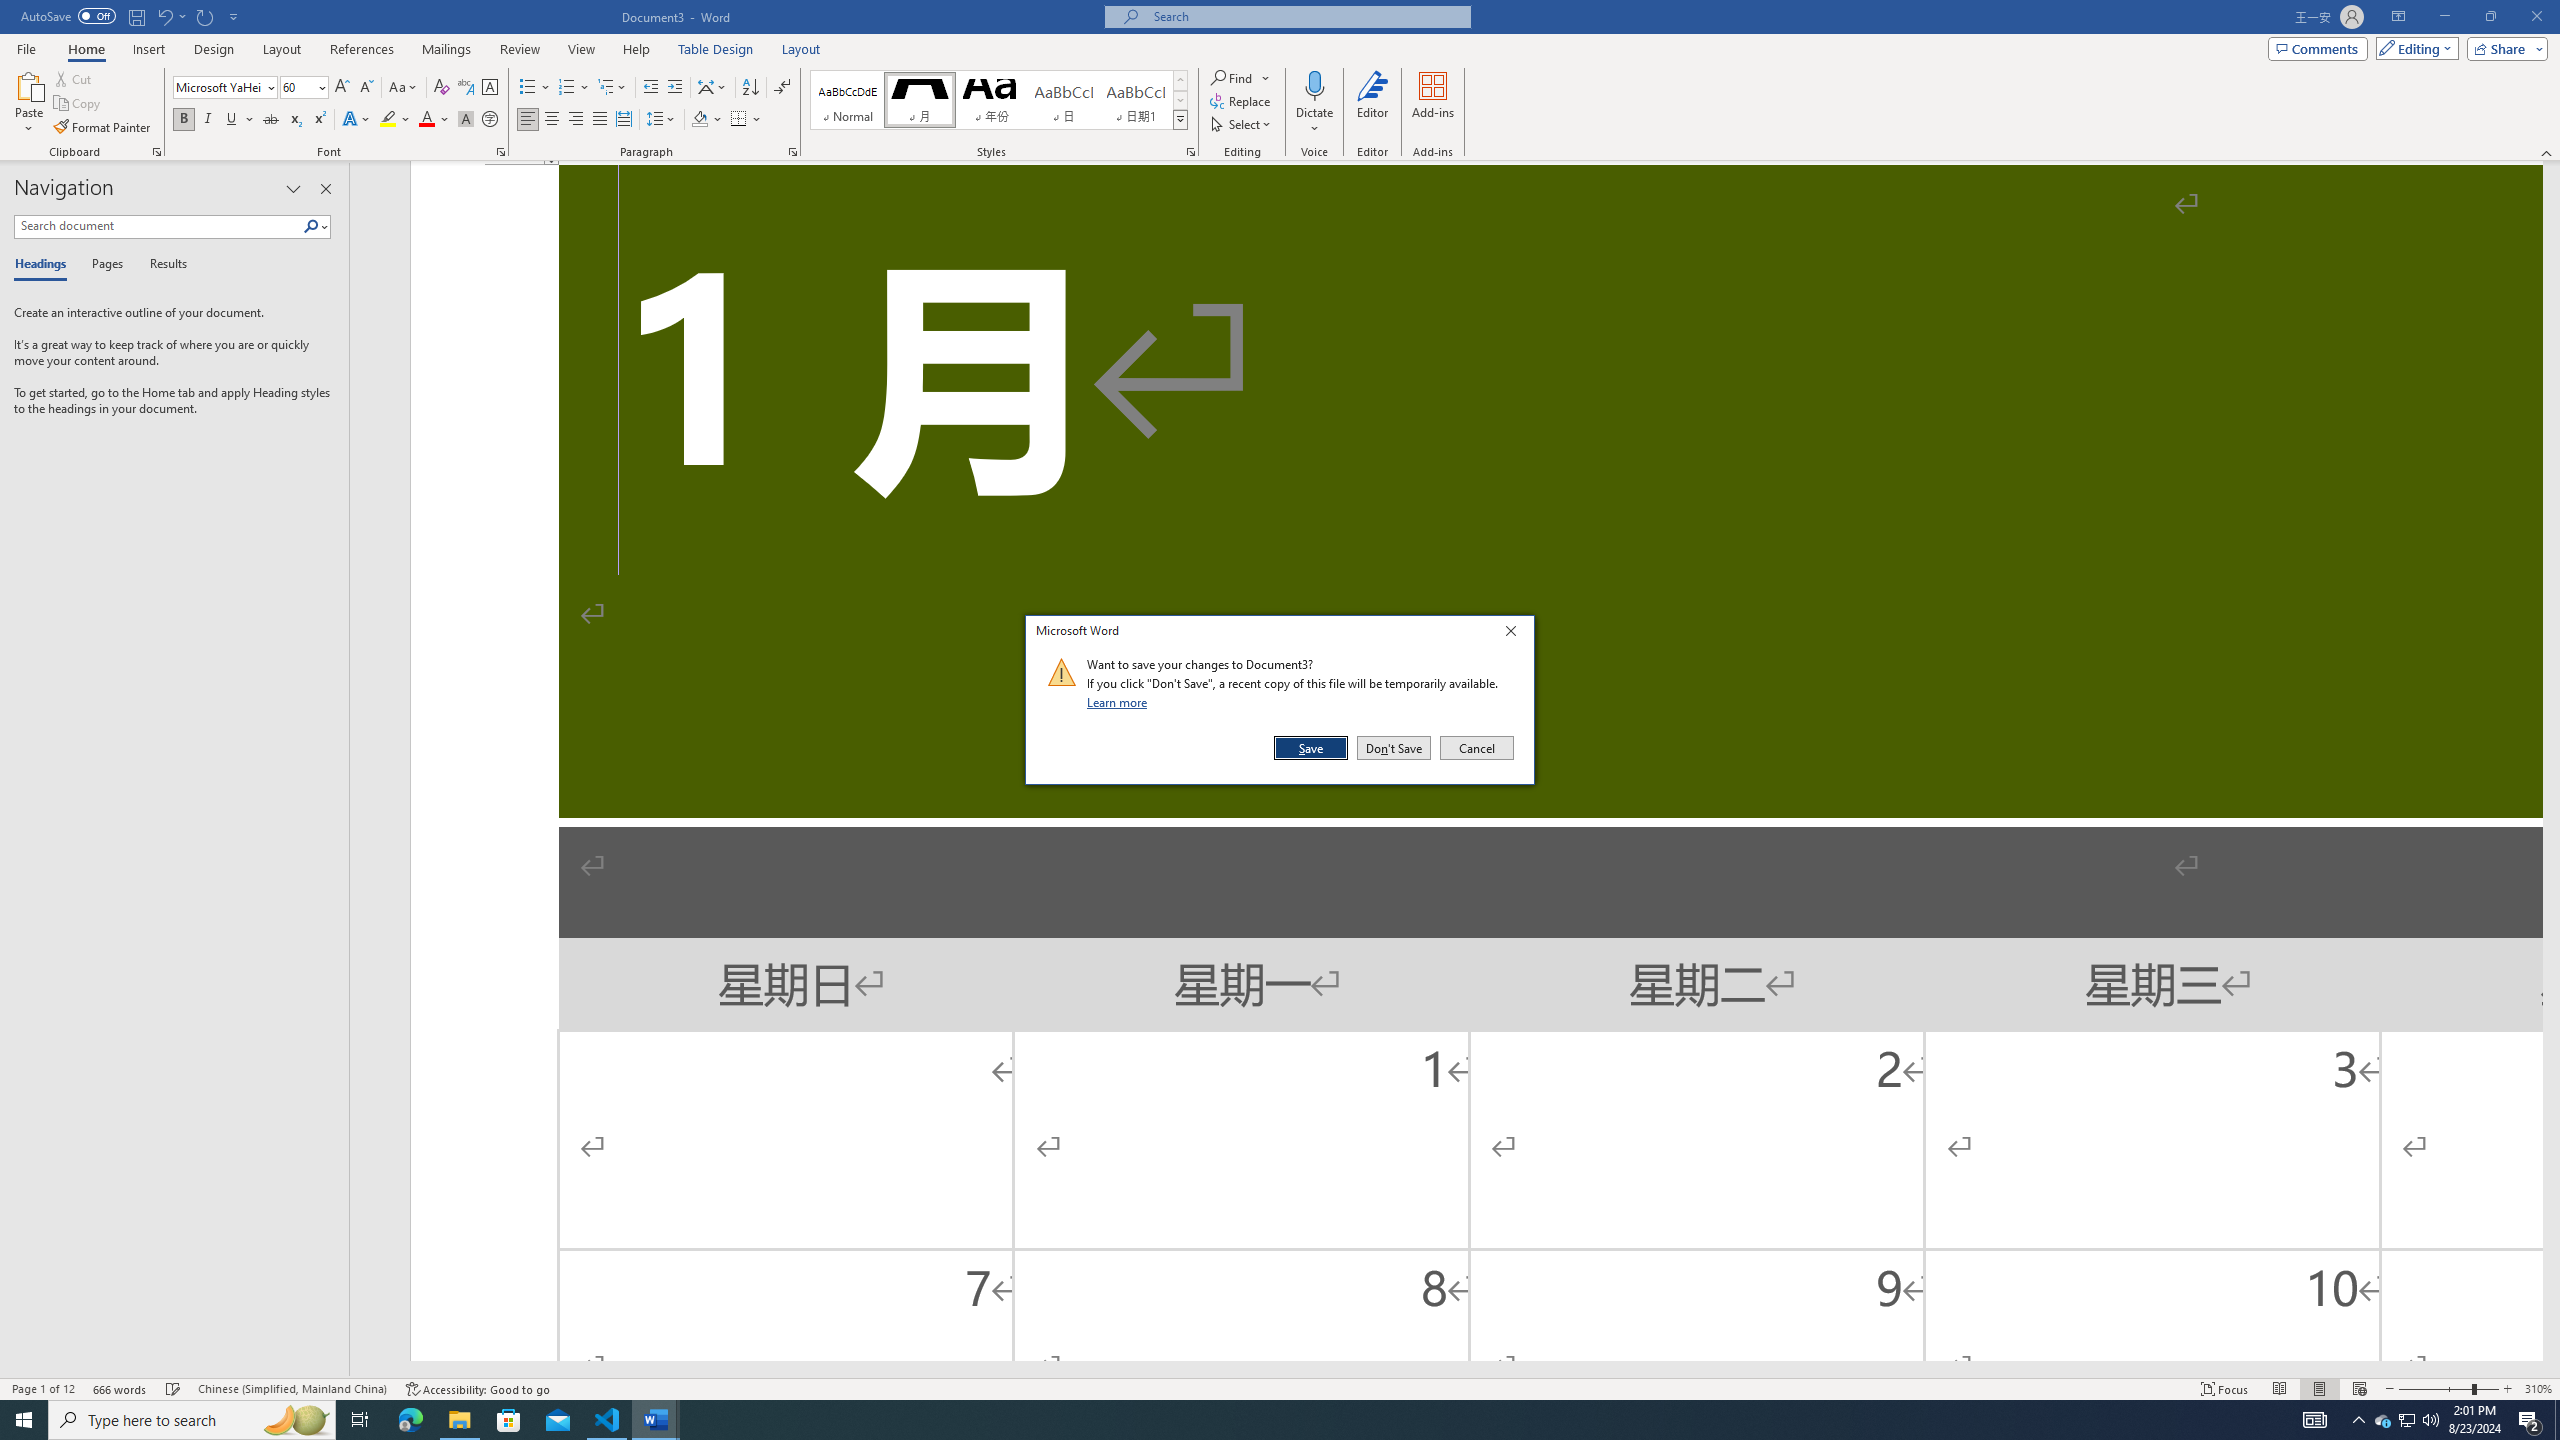 Image resolution: width=2560 pixels, height=1440 pixels. I want to click on Accessibility Checker Accessibility: Good to go, so click(477, 1389).